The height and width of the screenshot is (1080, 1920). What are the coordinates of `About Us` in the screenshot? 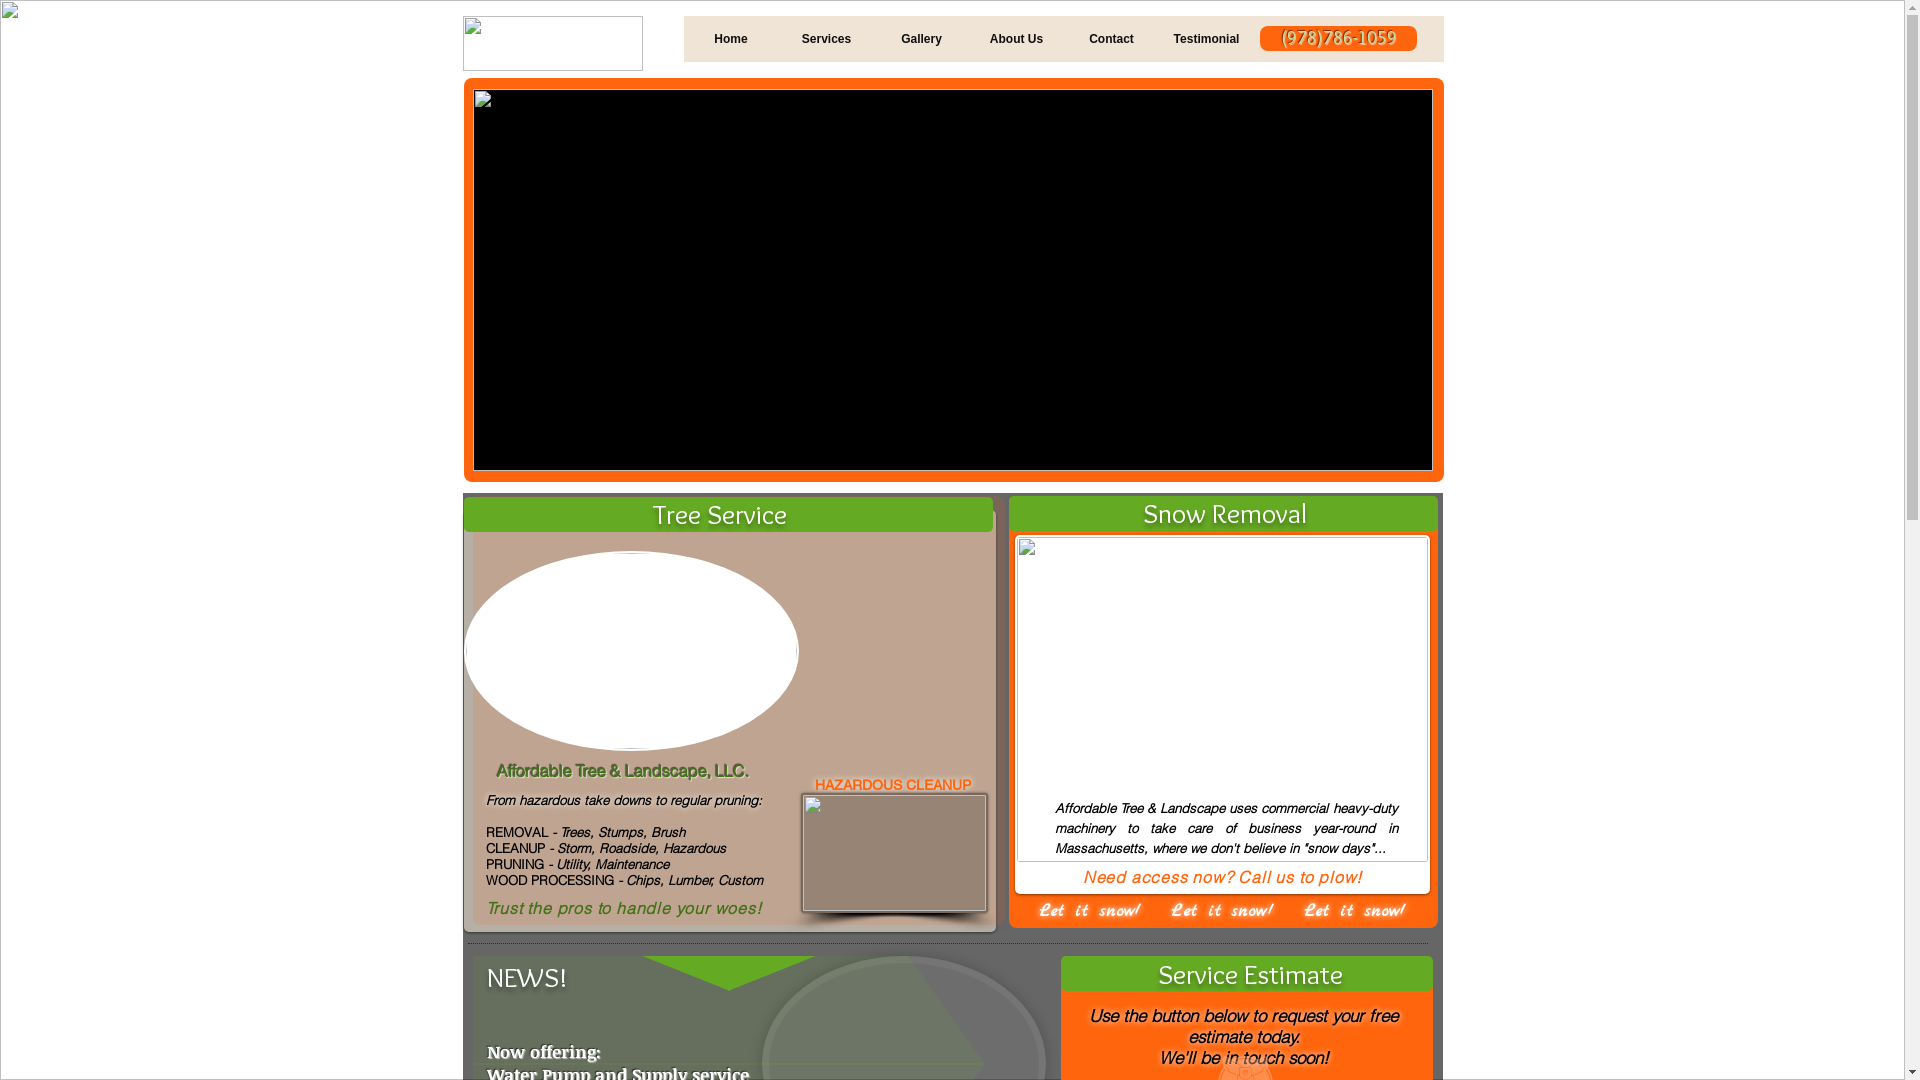 It's located at (1016, 39).